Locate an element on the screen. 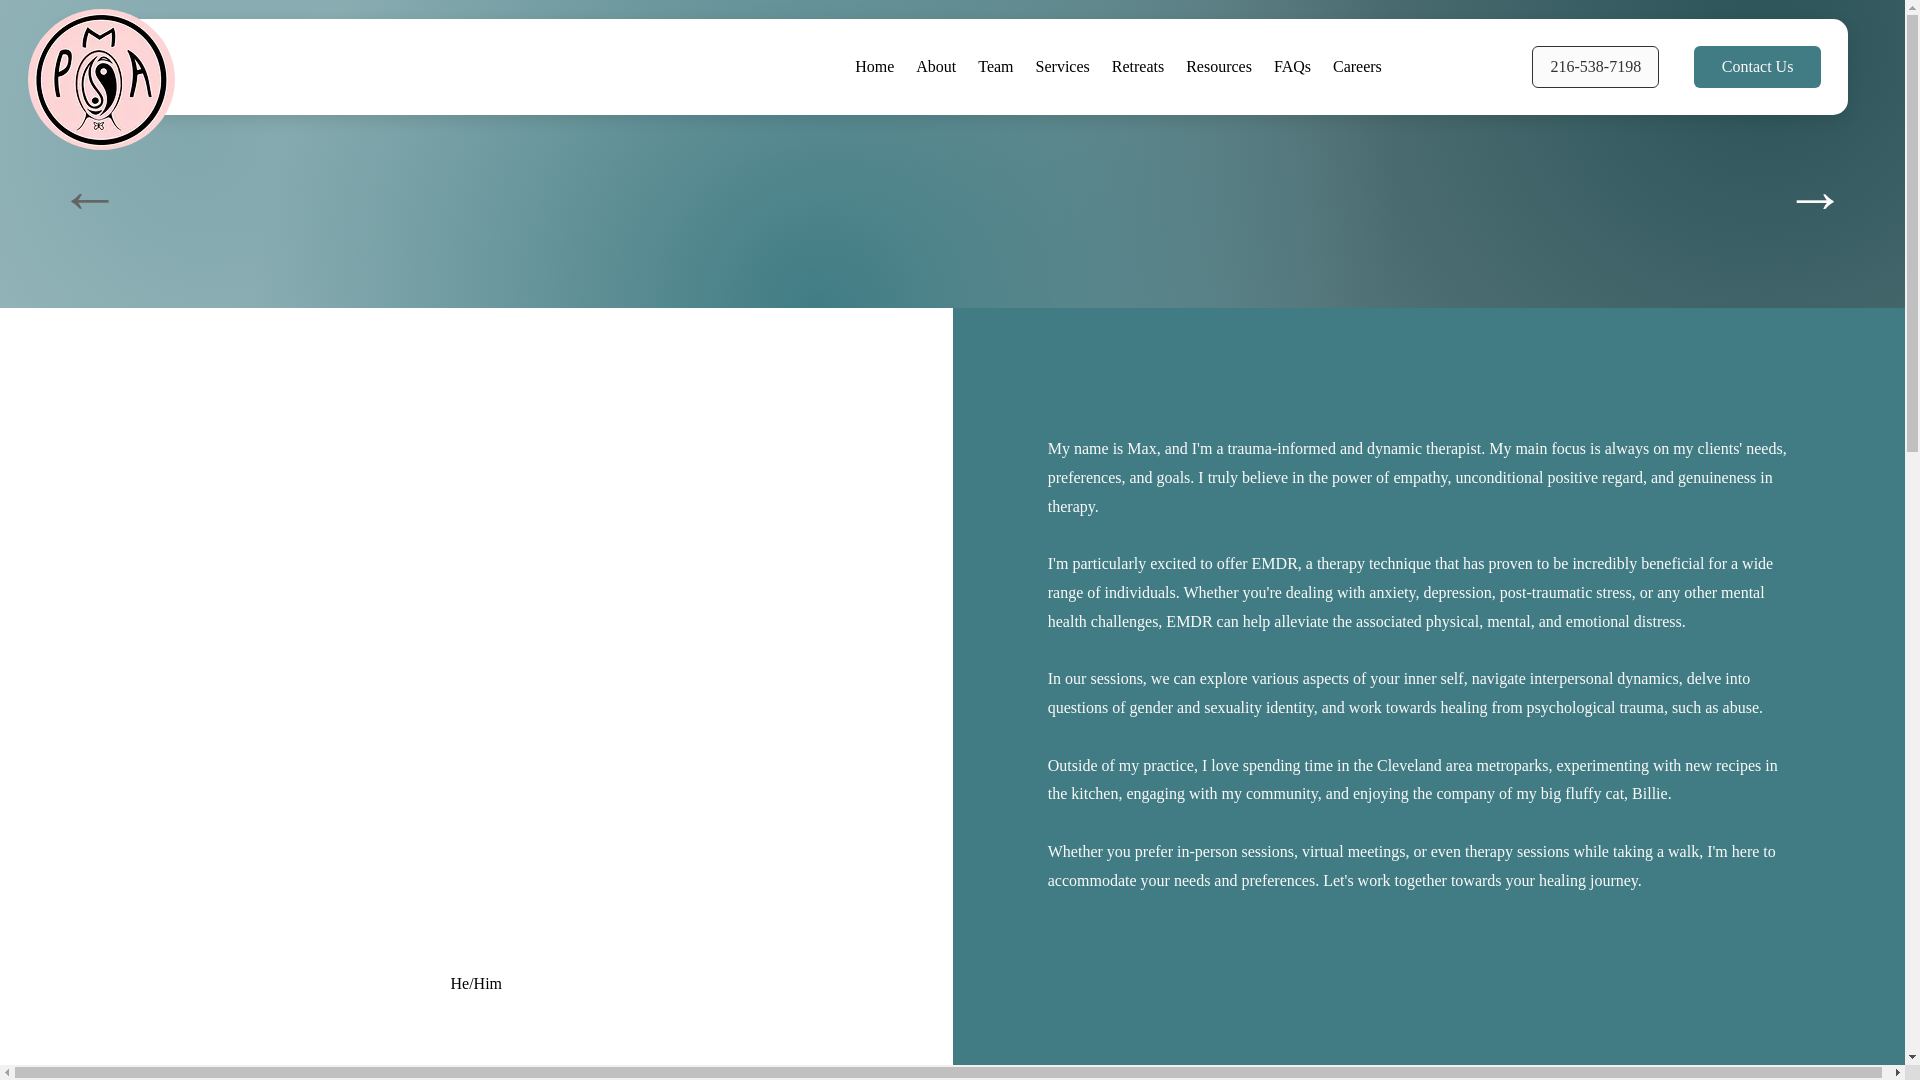 The height and width of the screenshot is (1080, 1920). 216-538-7198 is located at coordinates (816, 66).